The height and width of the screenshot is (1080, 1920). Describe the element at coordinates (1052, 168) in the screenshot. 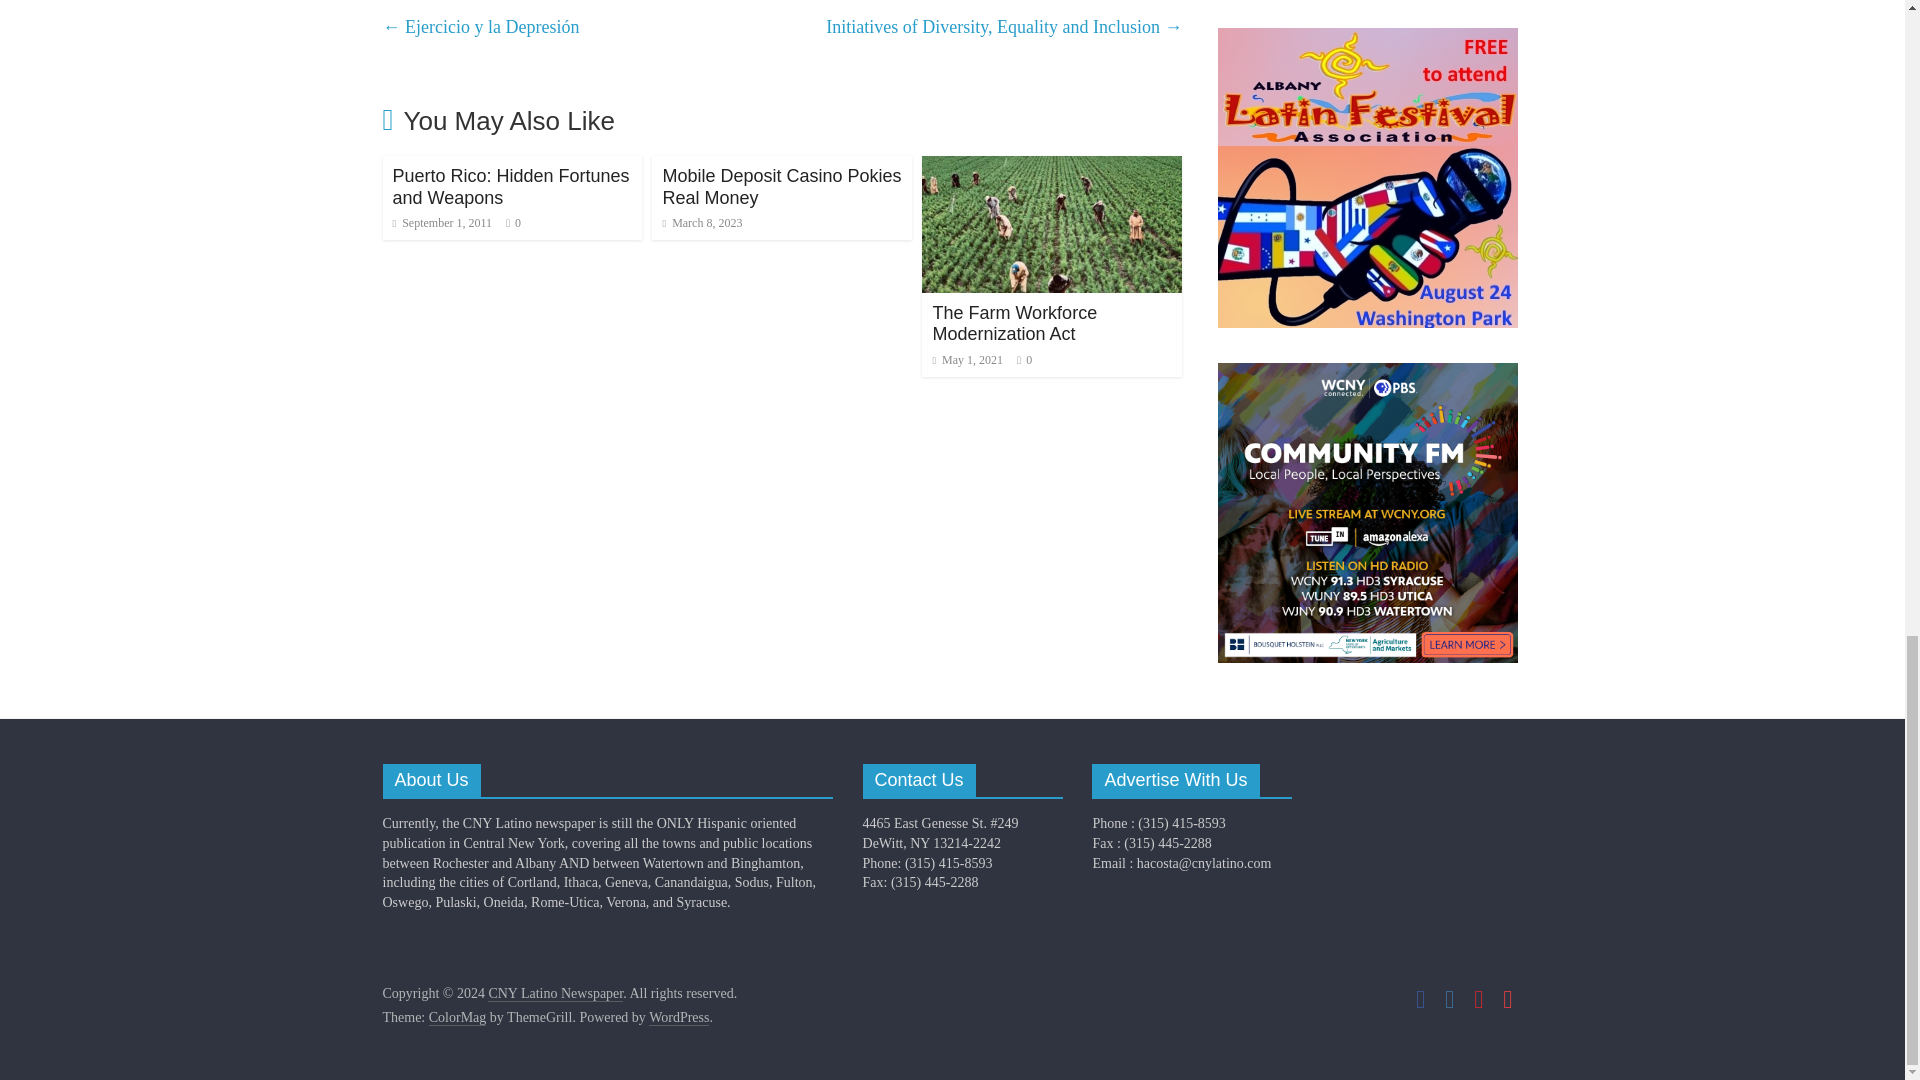

I see `The Farm Workforce Modernization Act` at that location.